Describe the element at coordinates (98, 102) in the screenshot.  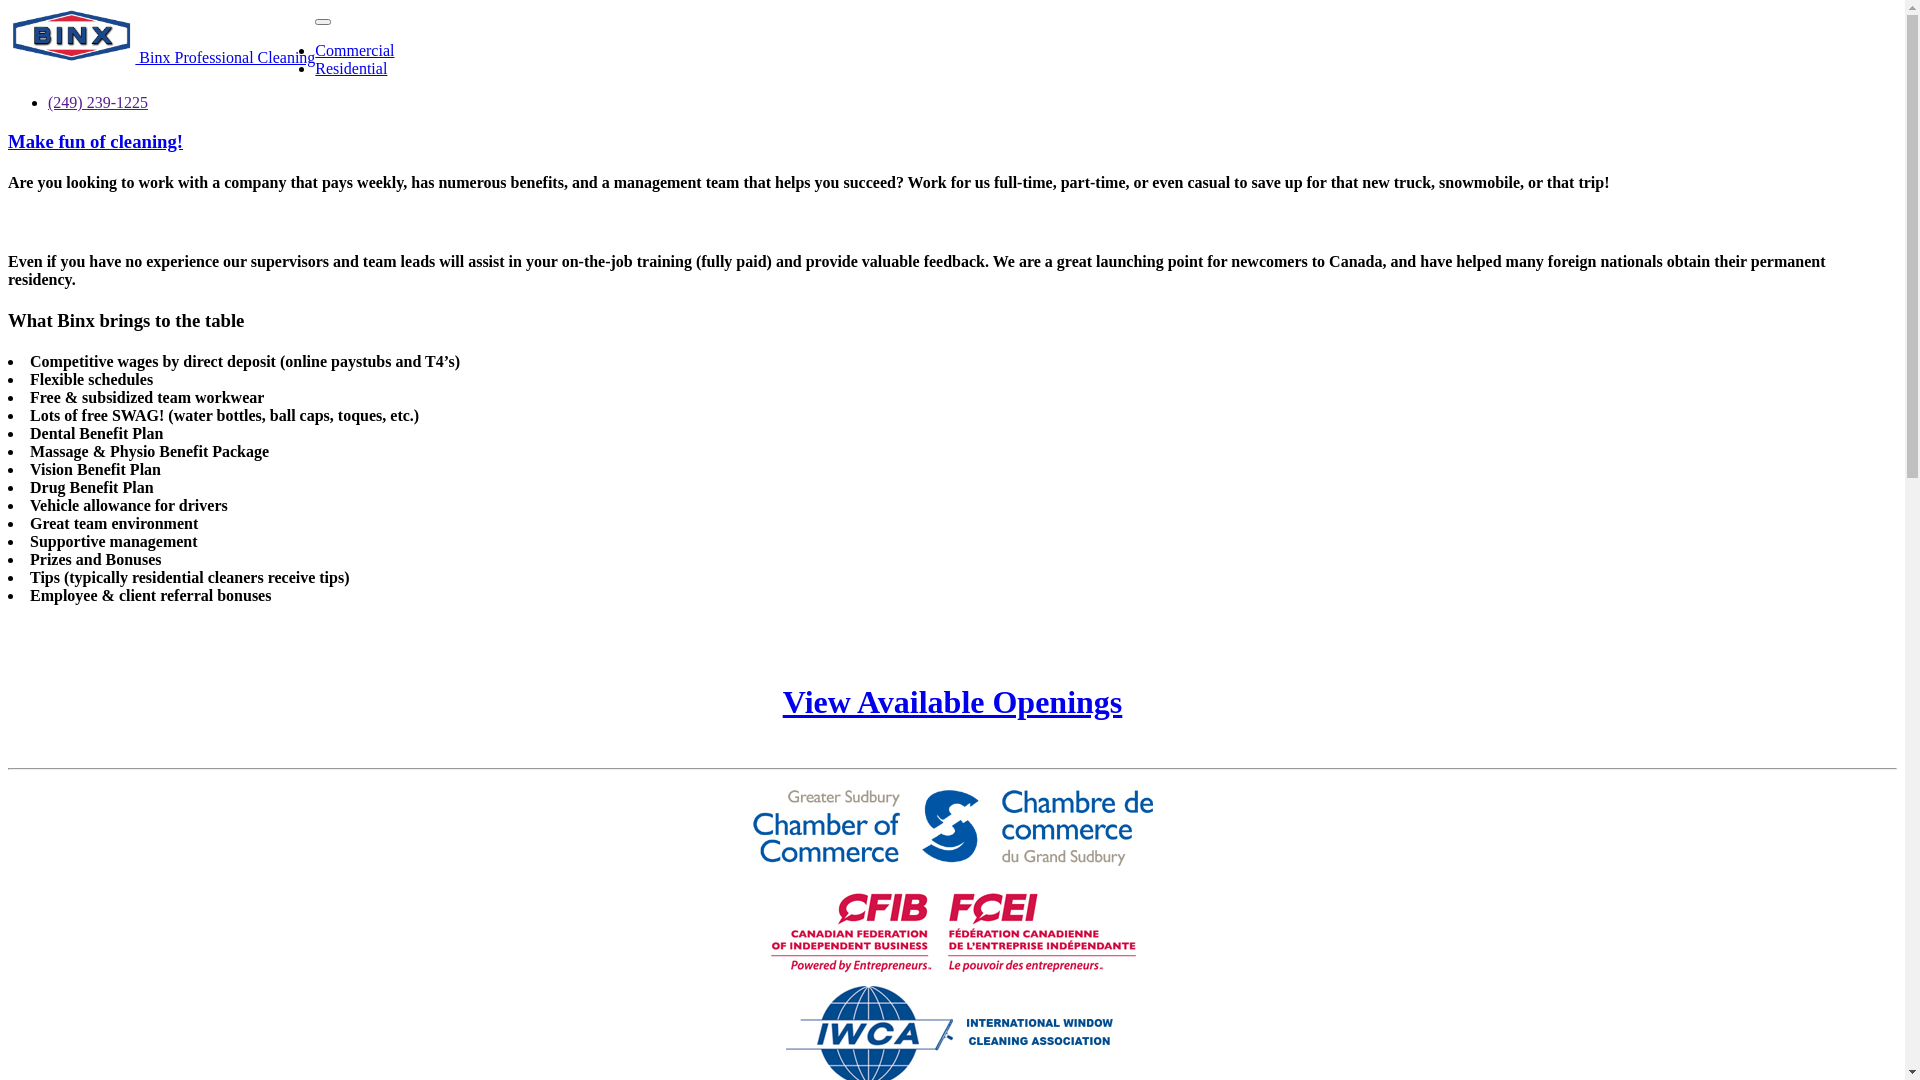
I see `(249) 239-1225` at that location.